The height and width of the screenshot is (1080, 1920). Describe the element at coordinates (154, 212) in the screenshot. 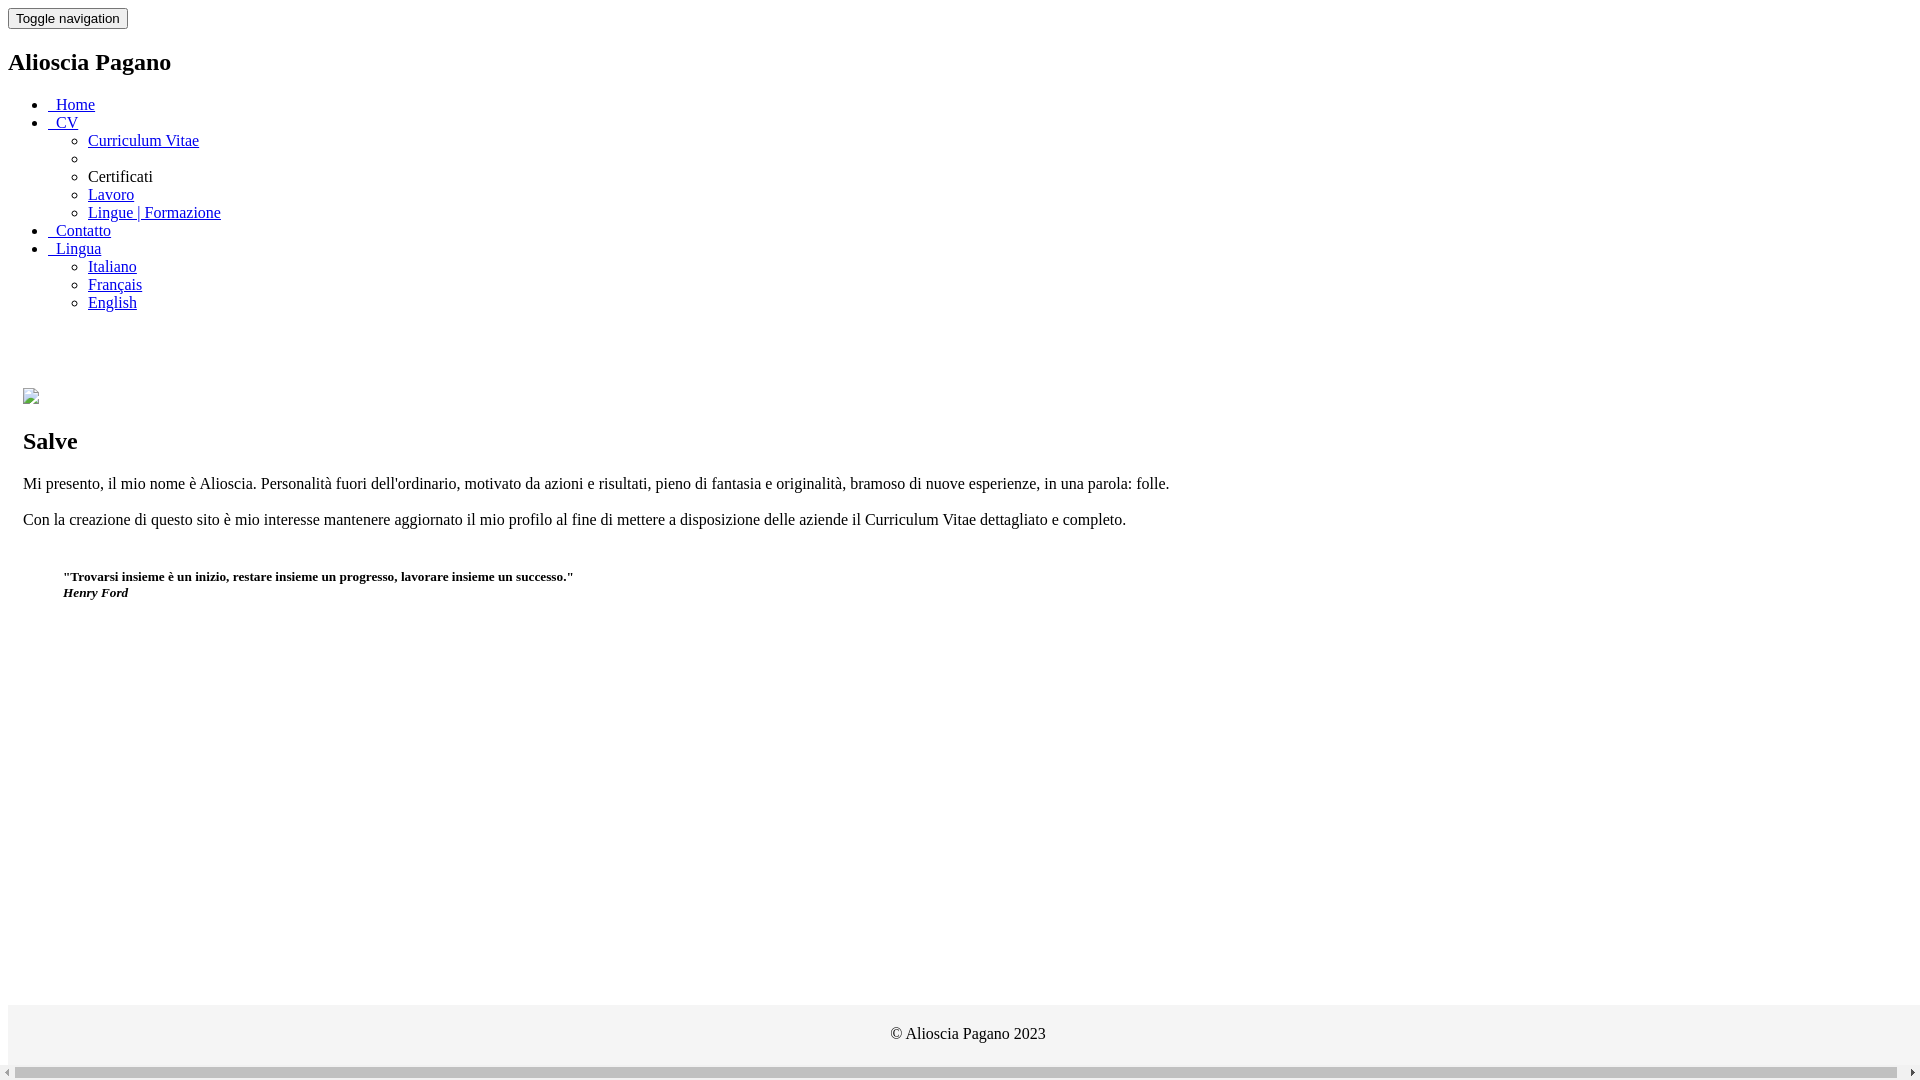

I see `Lingue | Formazione` at that location.